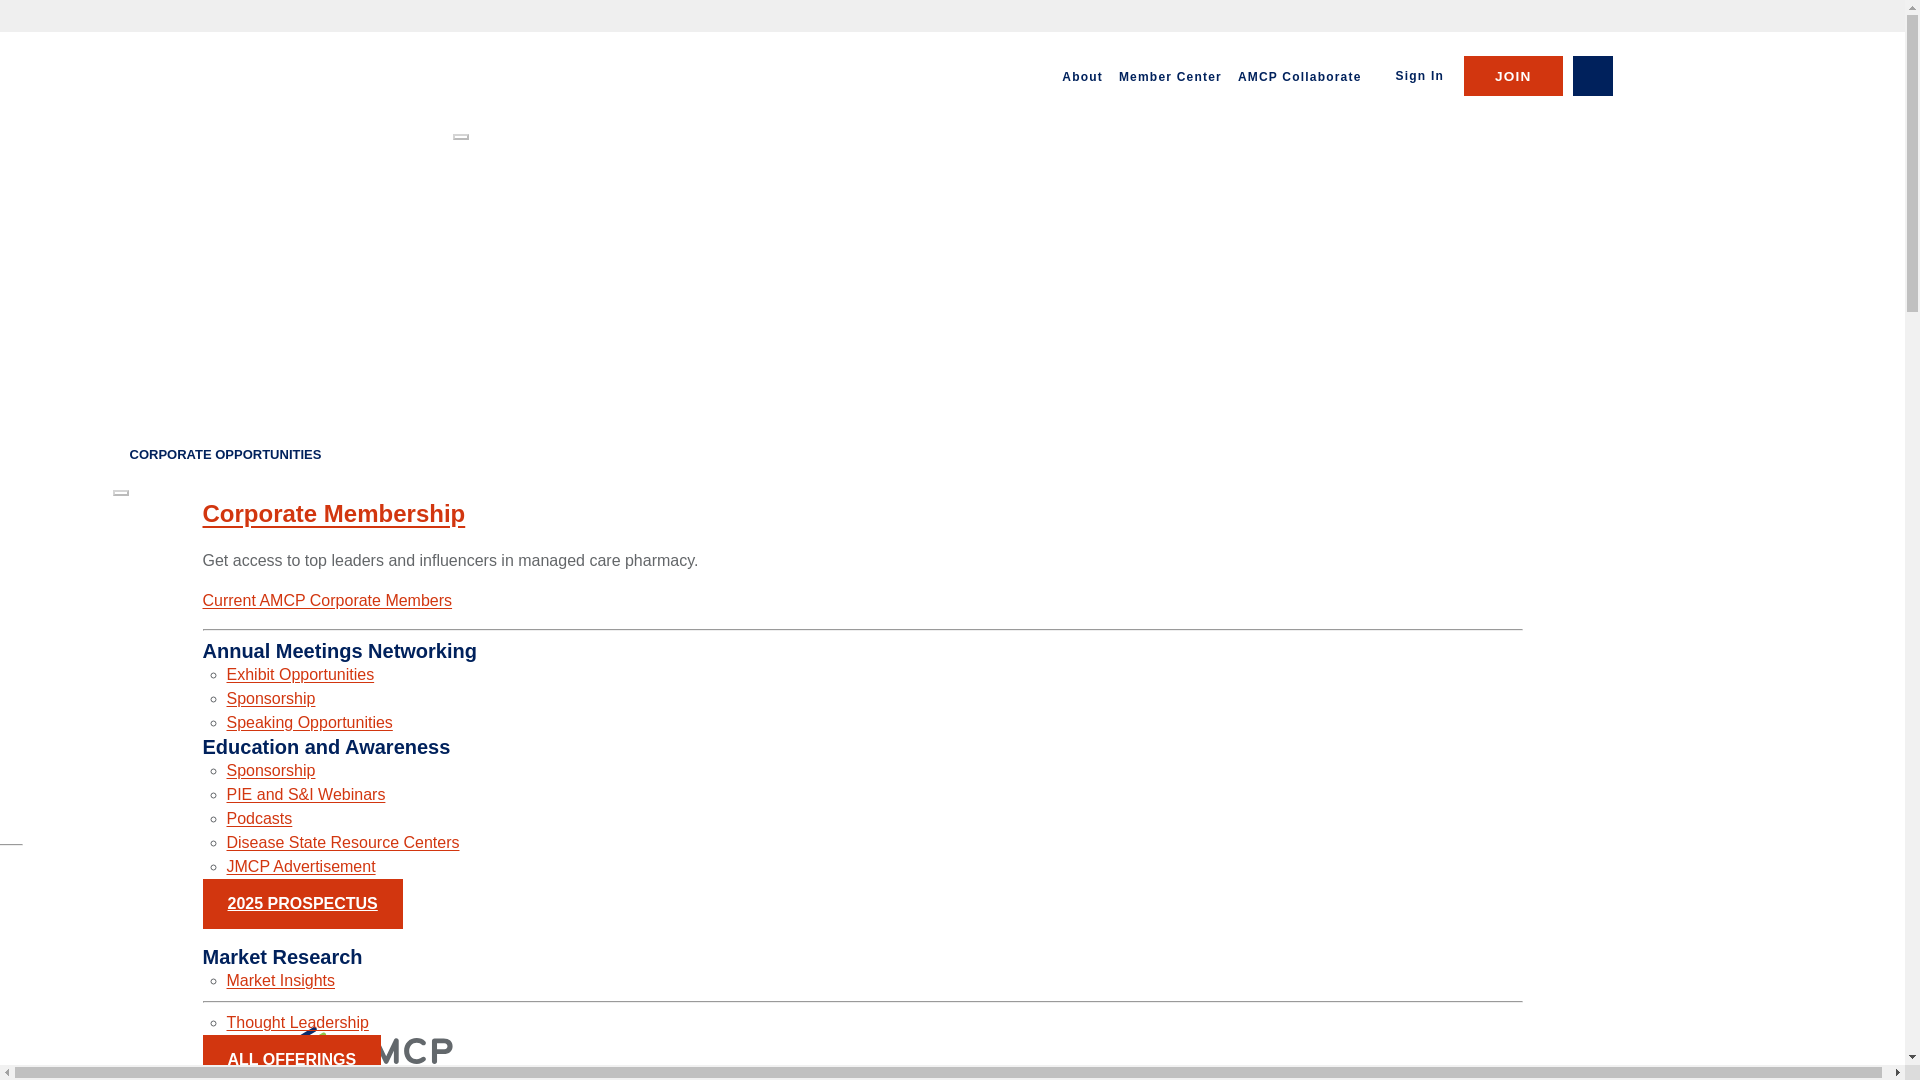  Describe the element at coordinates (1592, 76) in the screenshot. I see `Go to the search page` at that location.